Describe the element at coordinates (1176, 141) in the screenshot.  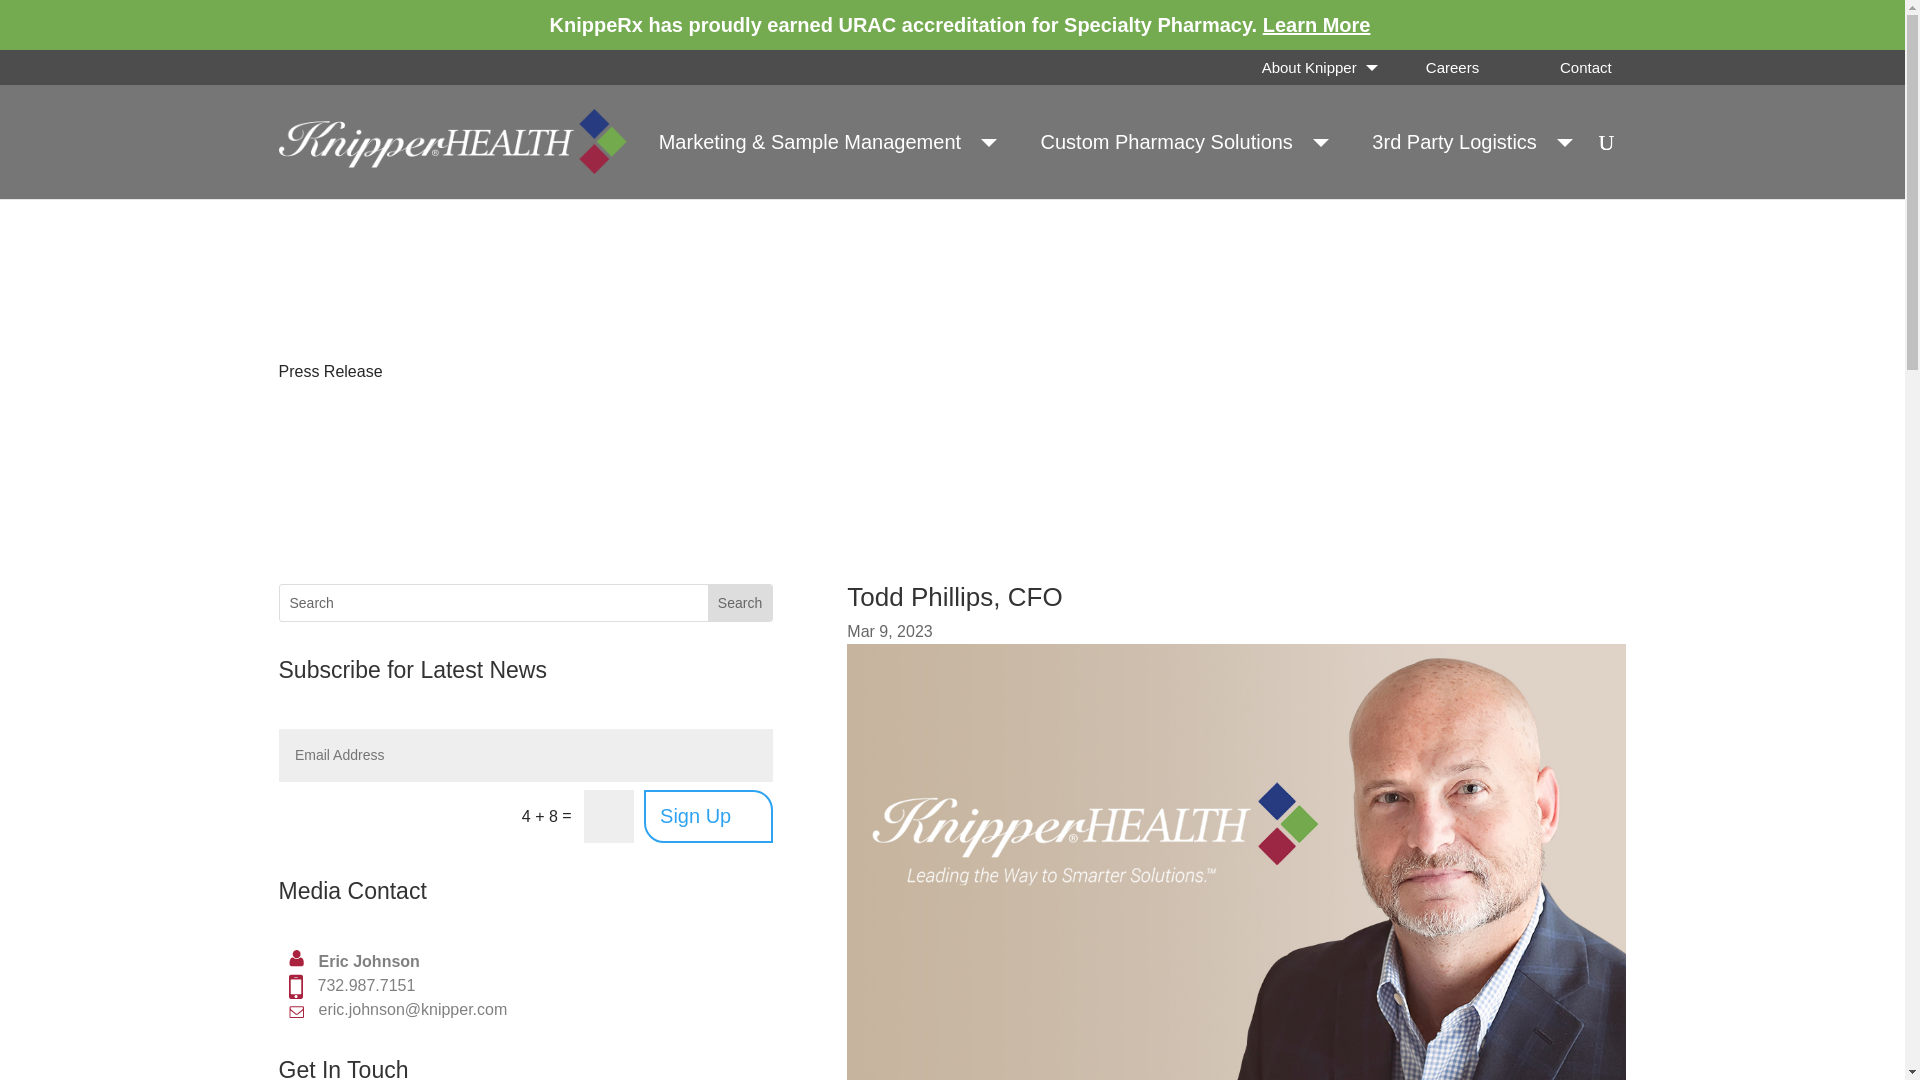
I see `Custom Pharmacy Solutions` at that location.